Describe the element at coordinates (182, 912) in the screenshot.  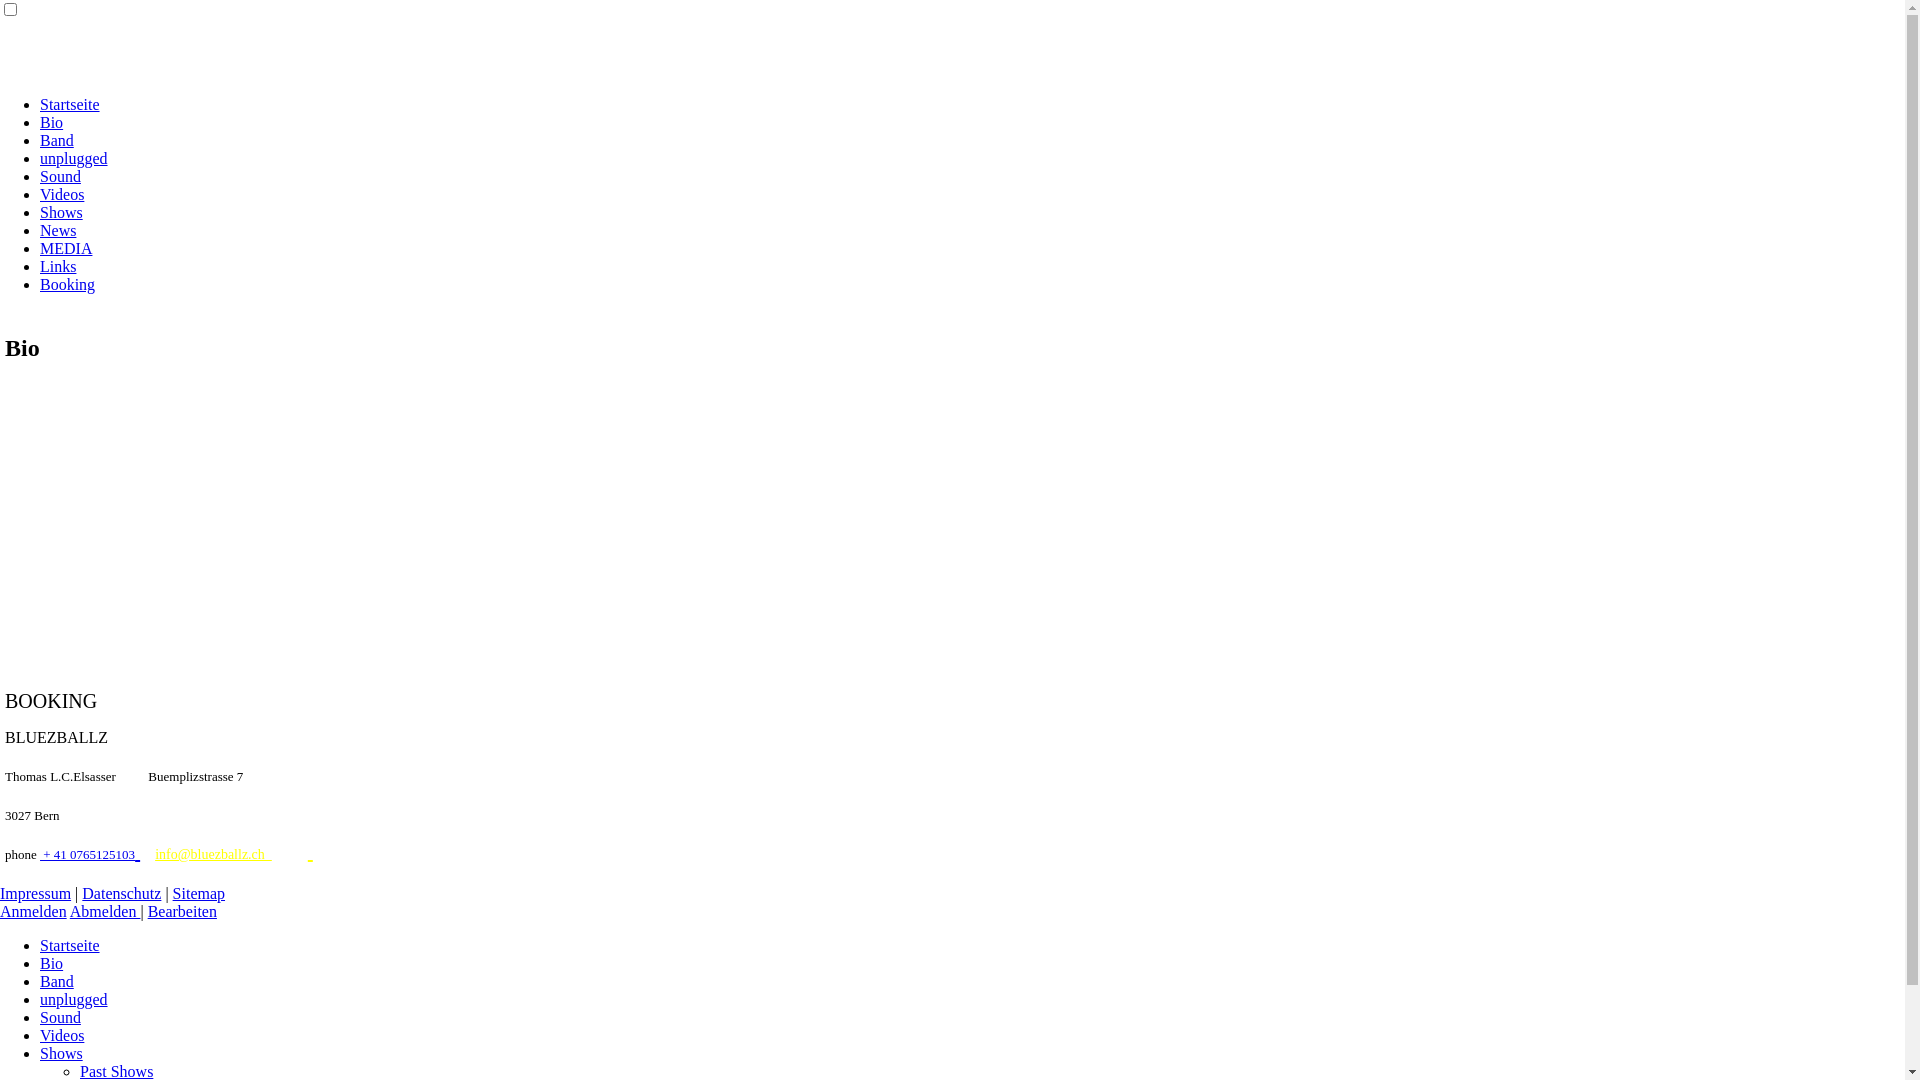
I see `Bearbeiten` at that location.